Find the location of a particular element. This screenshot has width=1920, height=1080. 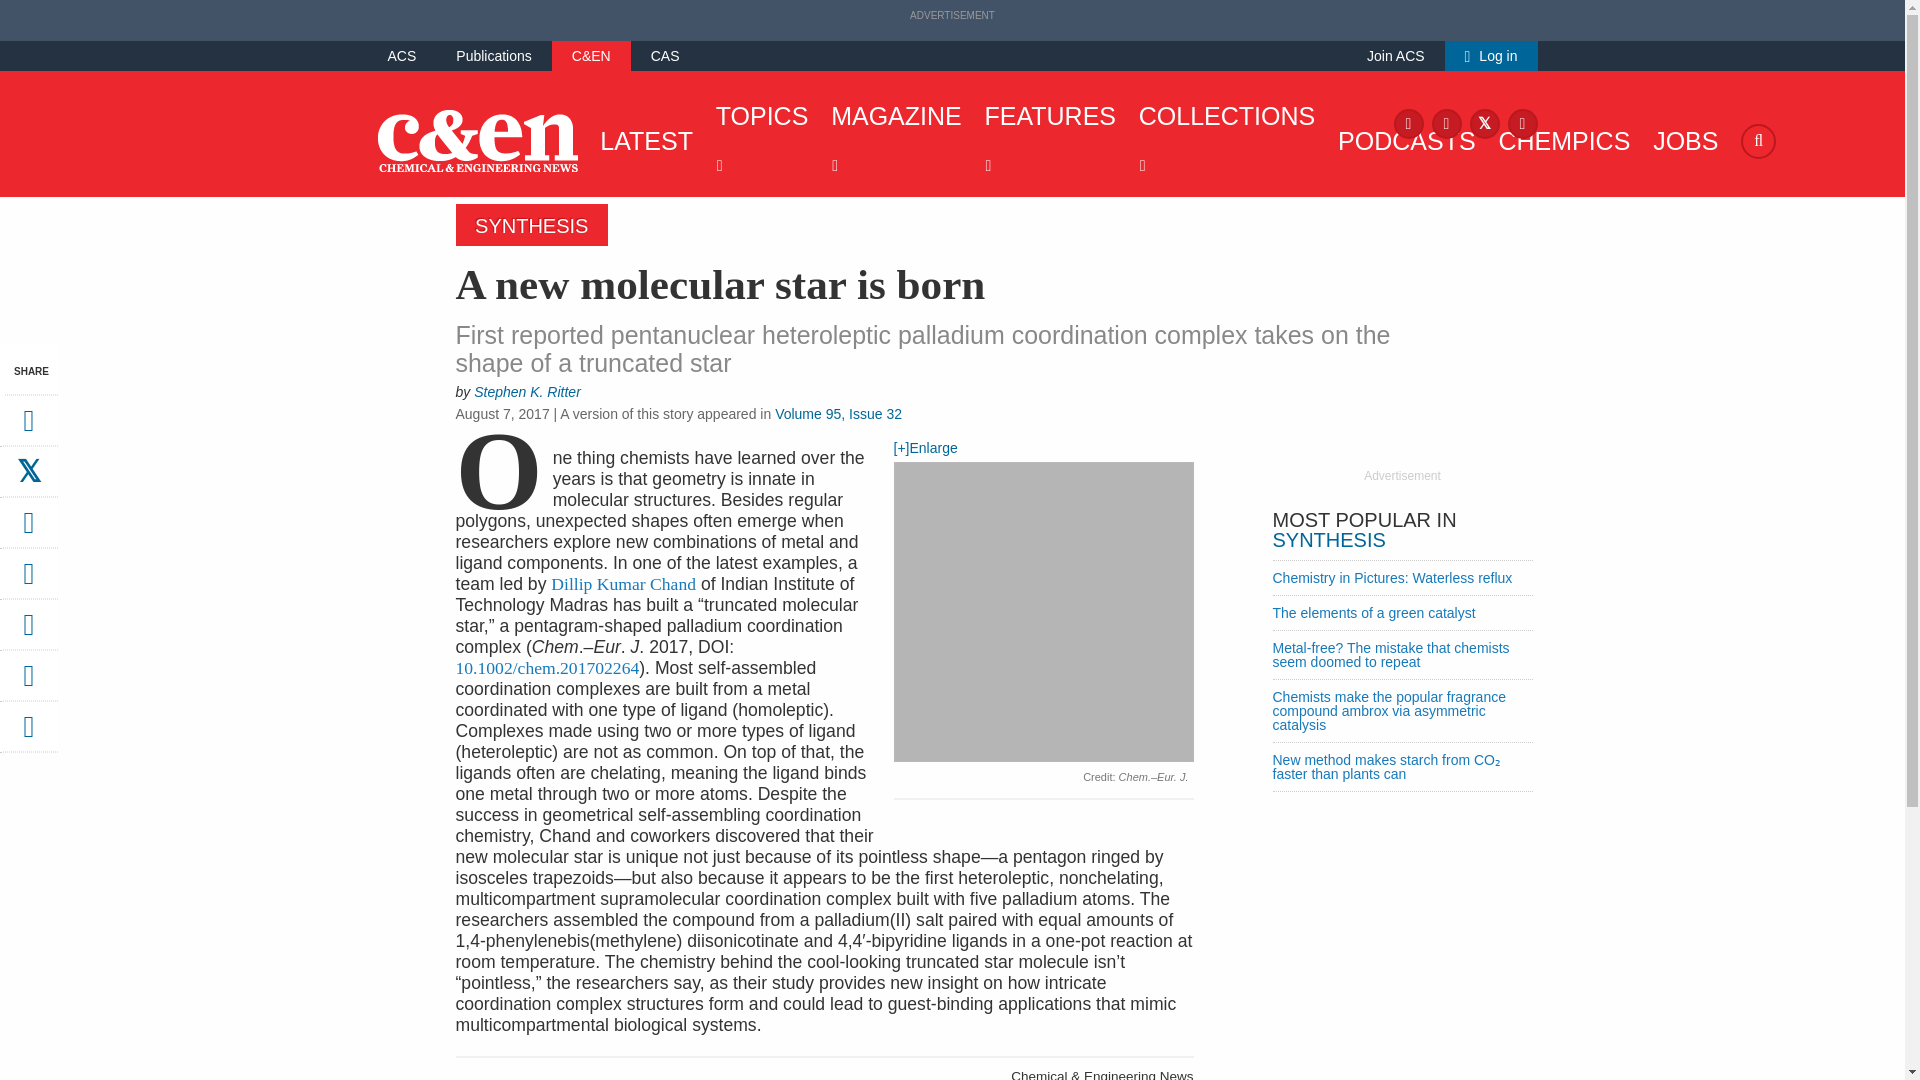

LinkedIn is located at coordinates (1522, 122).